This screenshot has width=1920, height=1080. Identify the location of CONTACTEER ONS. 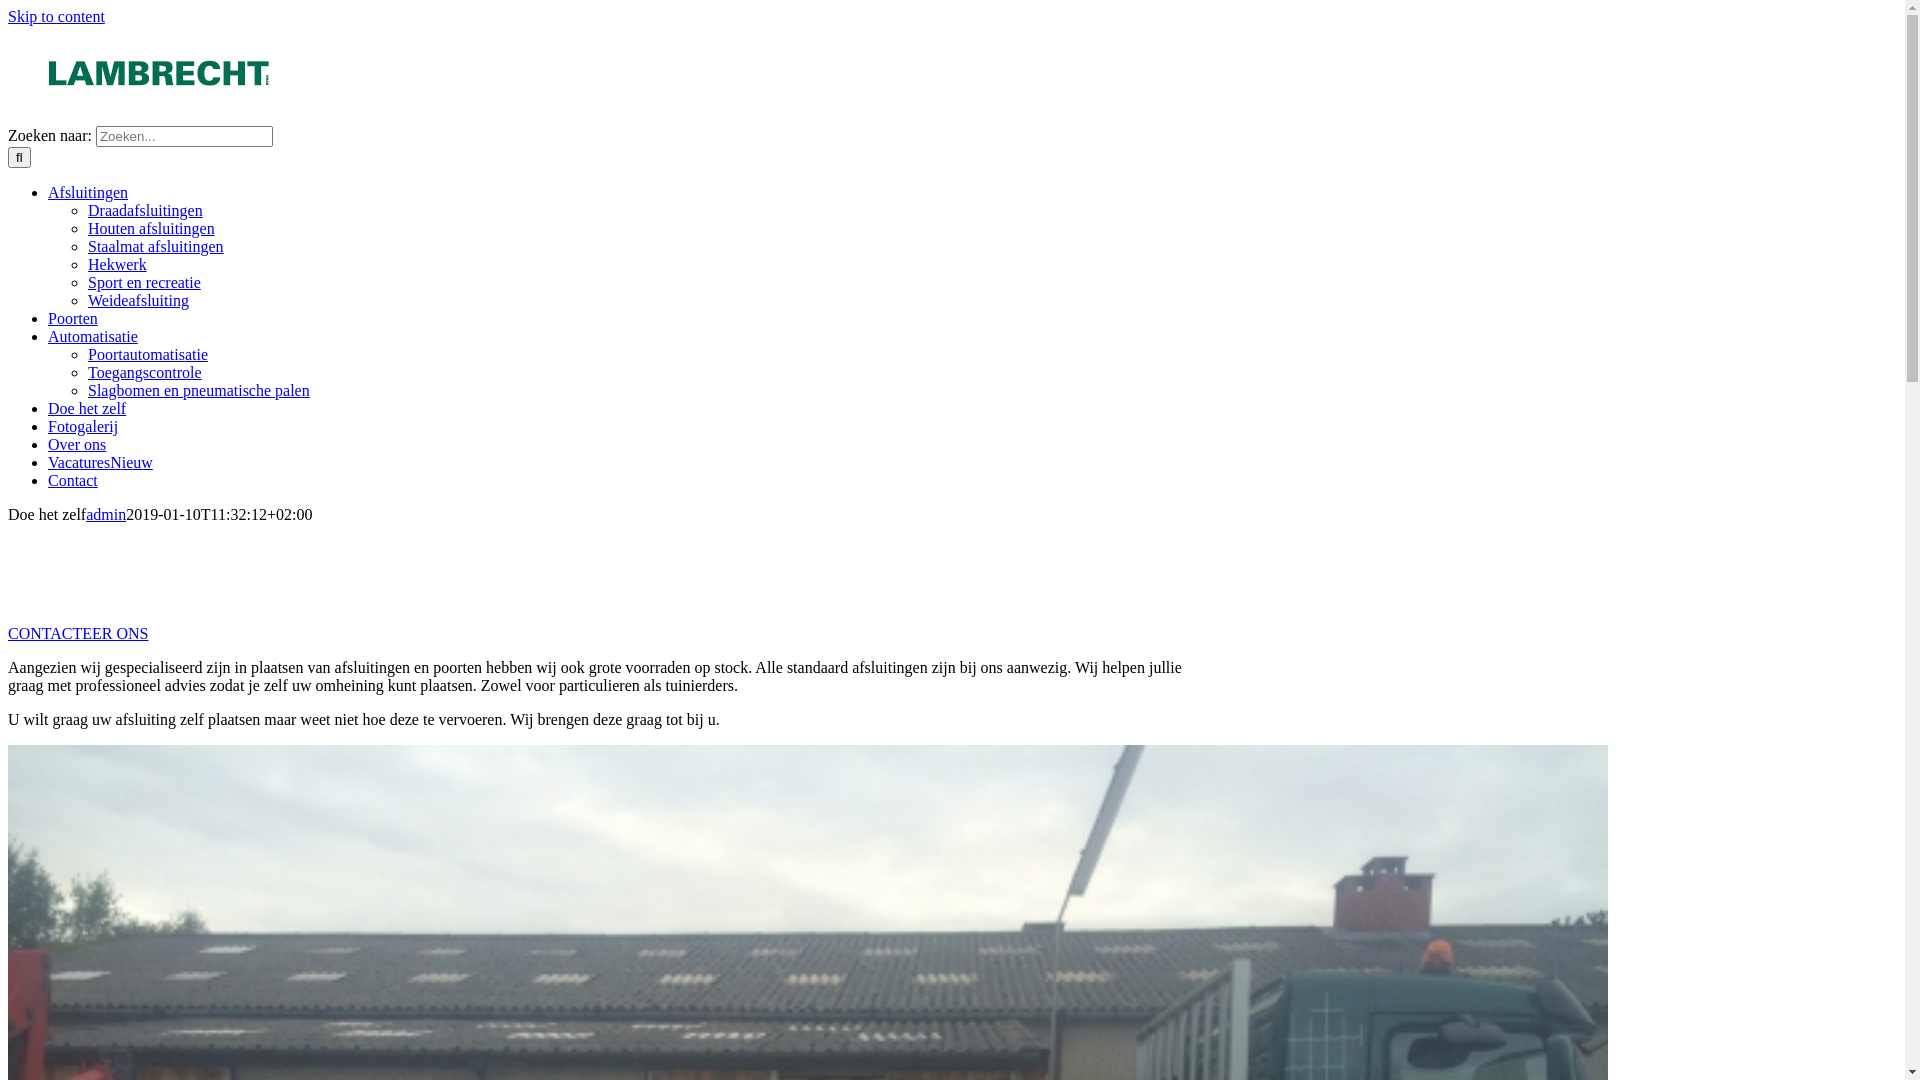
(78, 634).